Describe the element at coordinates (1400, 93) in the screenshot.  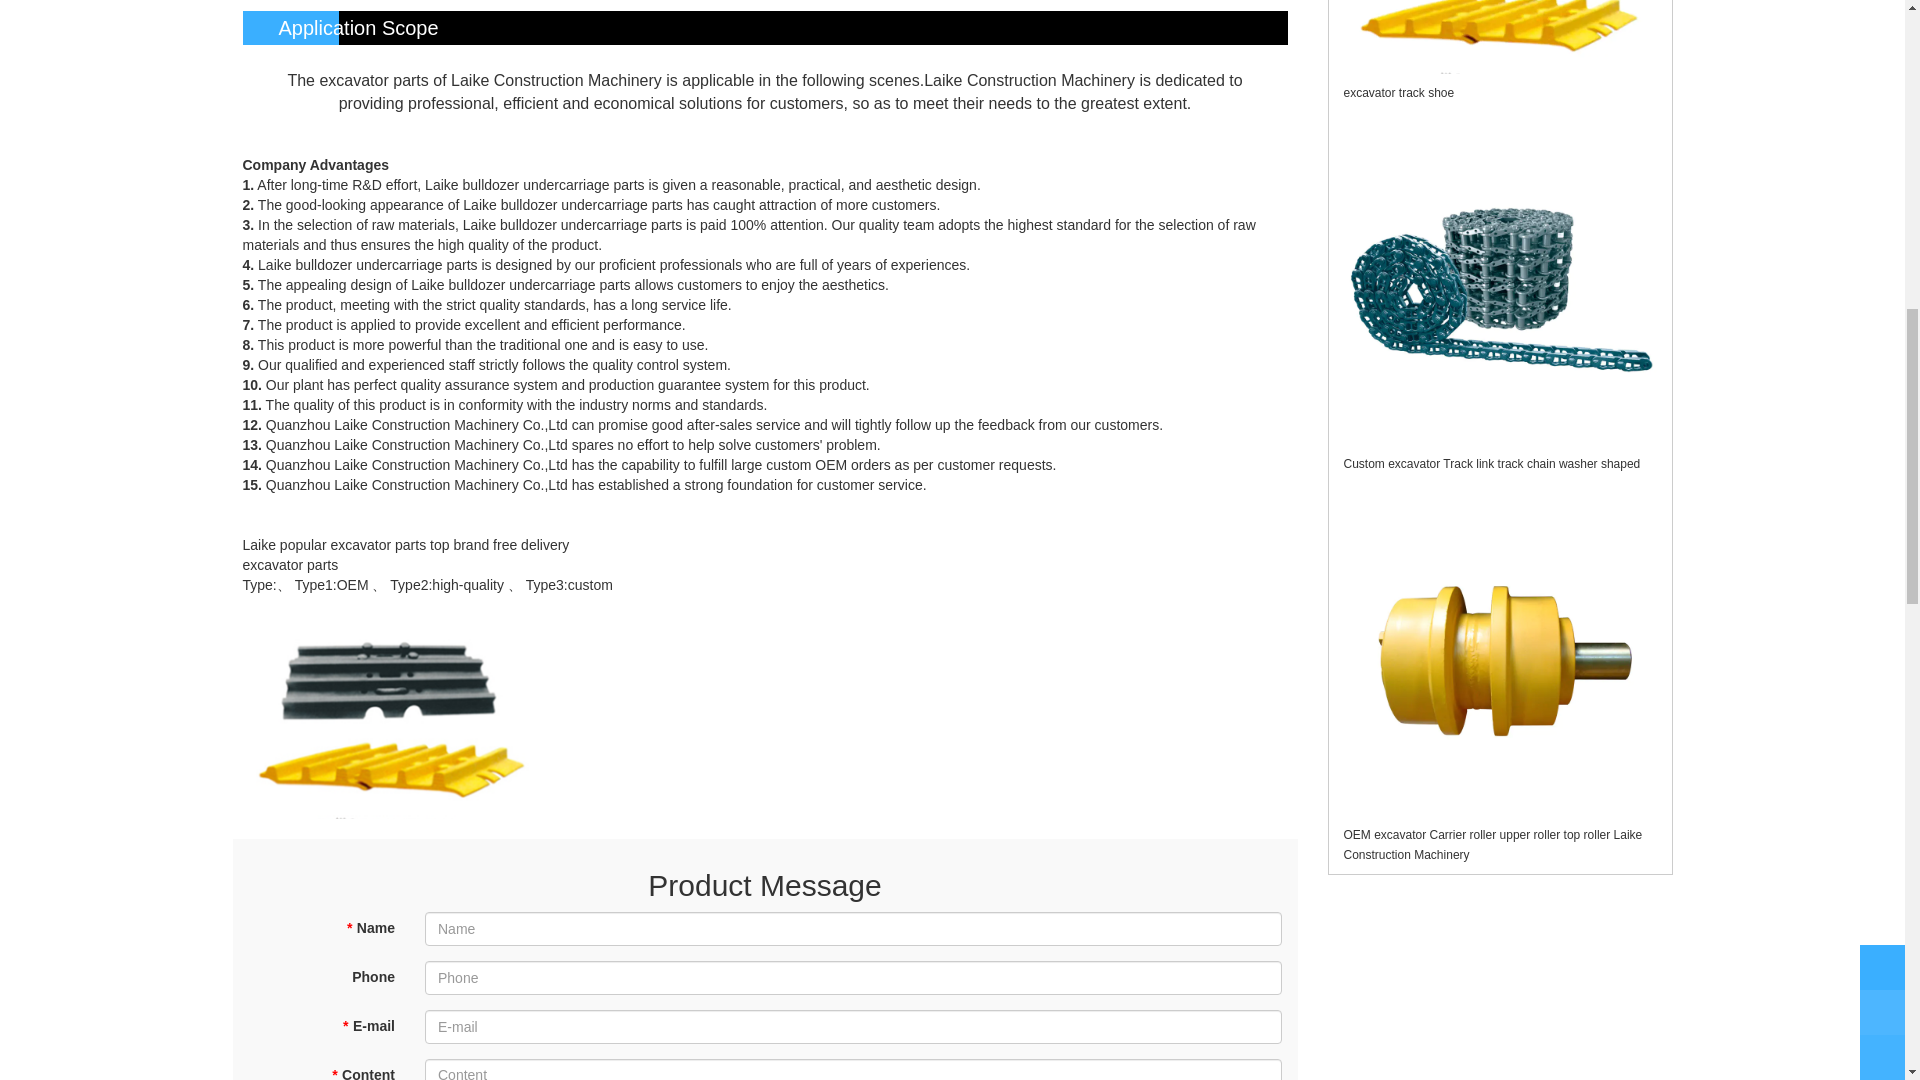
I see `excavator track shoe` at that location.